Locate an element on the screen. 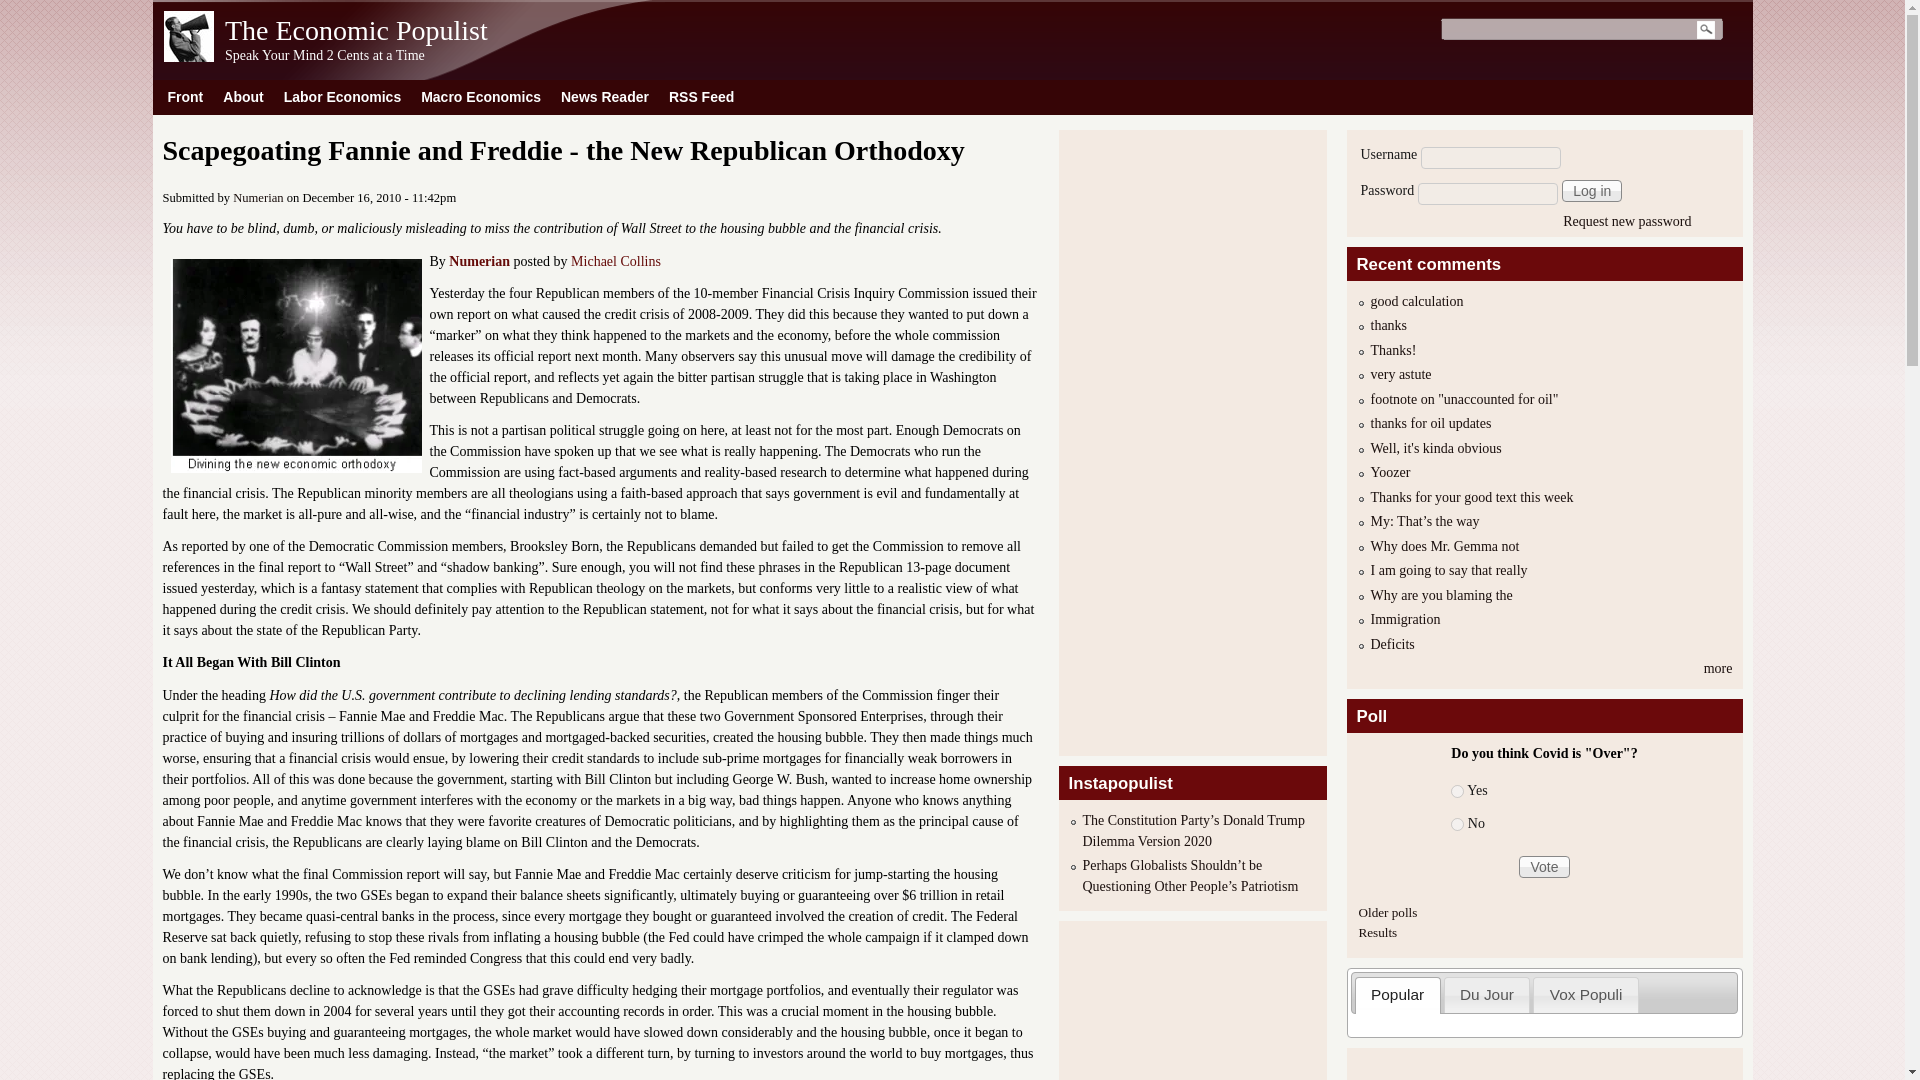  Front is located at coordinates (185, 96).